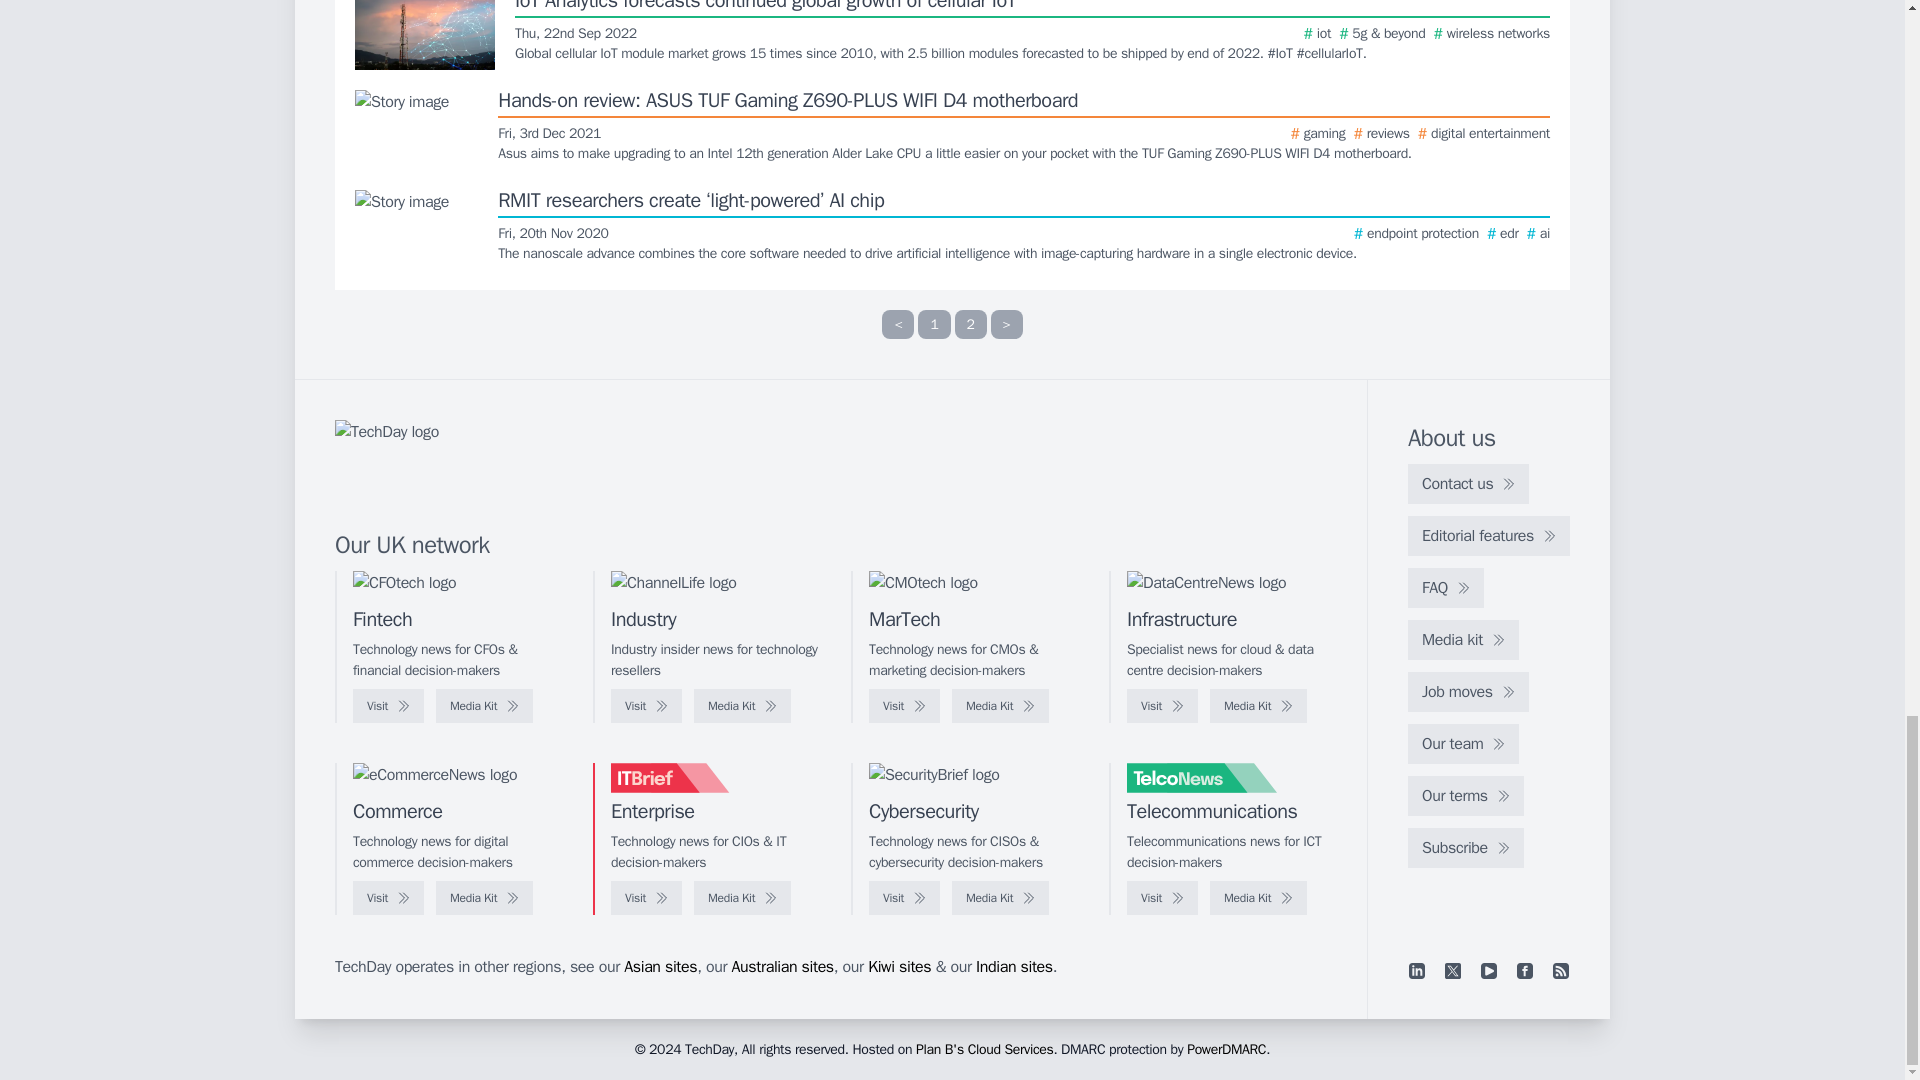 Image resolution: width=1920 pixels, height=1080 pixels. What do you see at coordinates (484, 706) in the screenshot?
I see `Media Kit` at bounding box center [484, 706].